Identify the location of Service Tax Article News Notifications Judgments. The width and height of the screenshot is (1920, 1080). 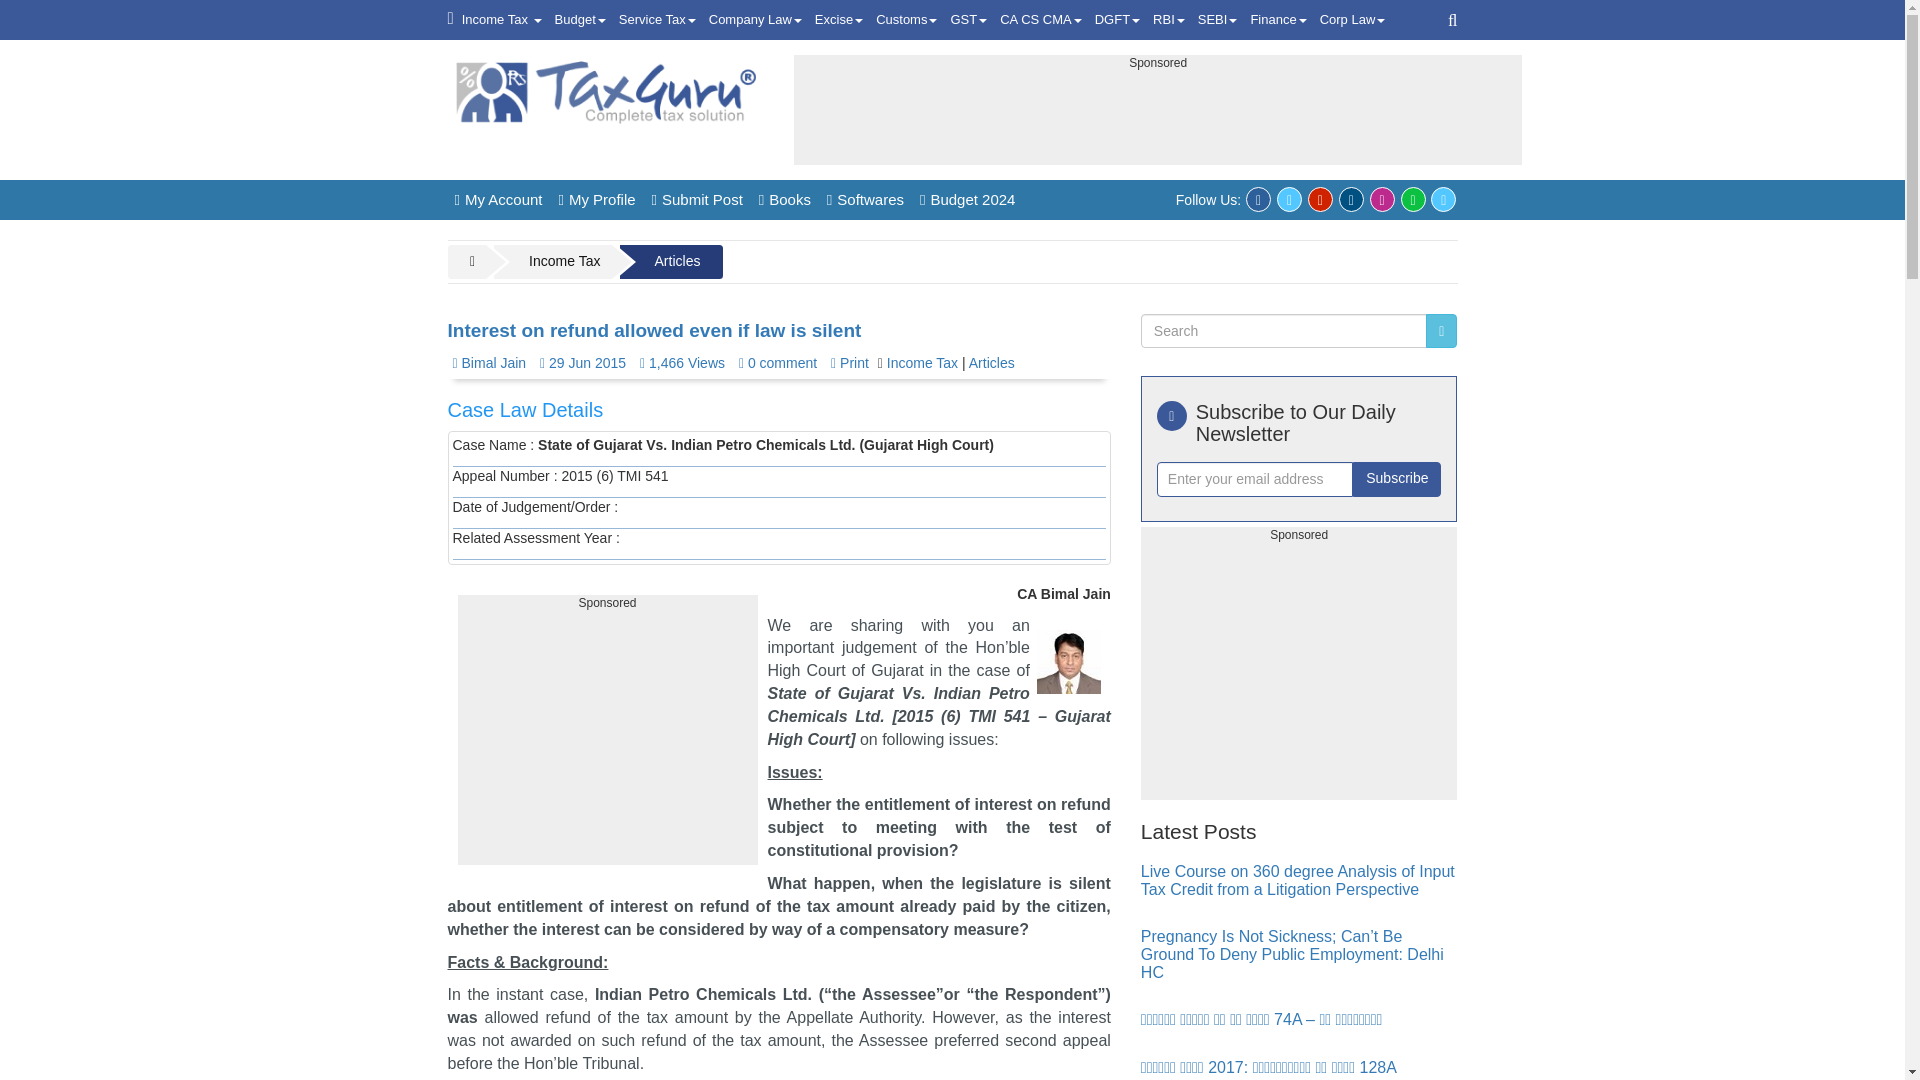
(657, 20).